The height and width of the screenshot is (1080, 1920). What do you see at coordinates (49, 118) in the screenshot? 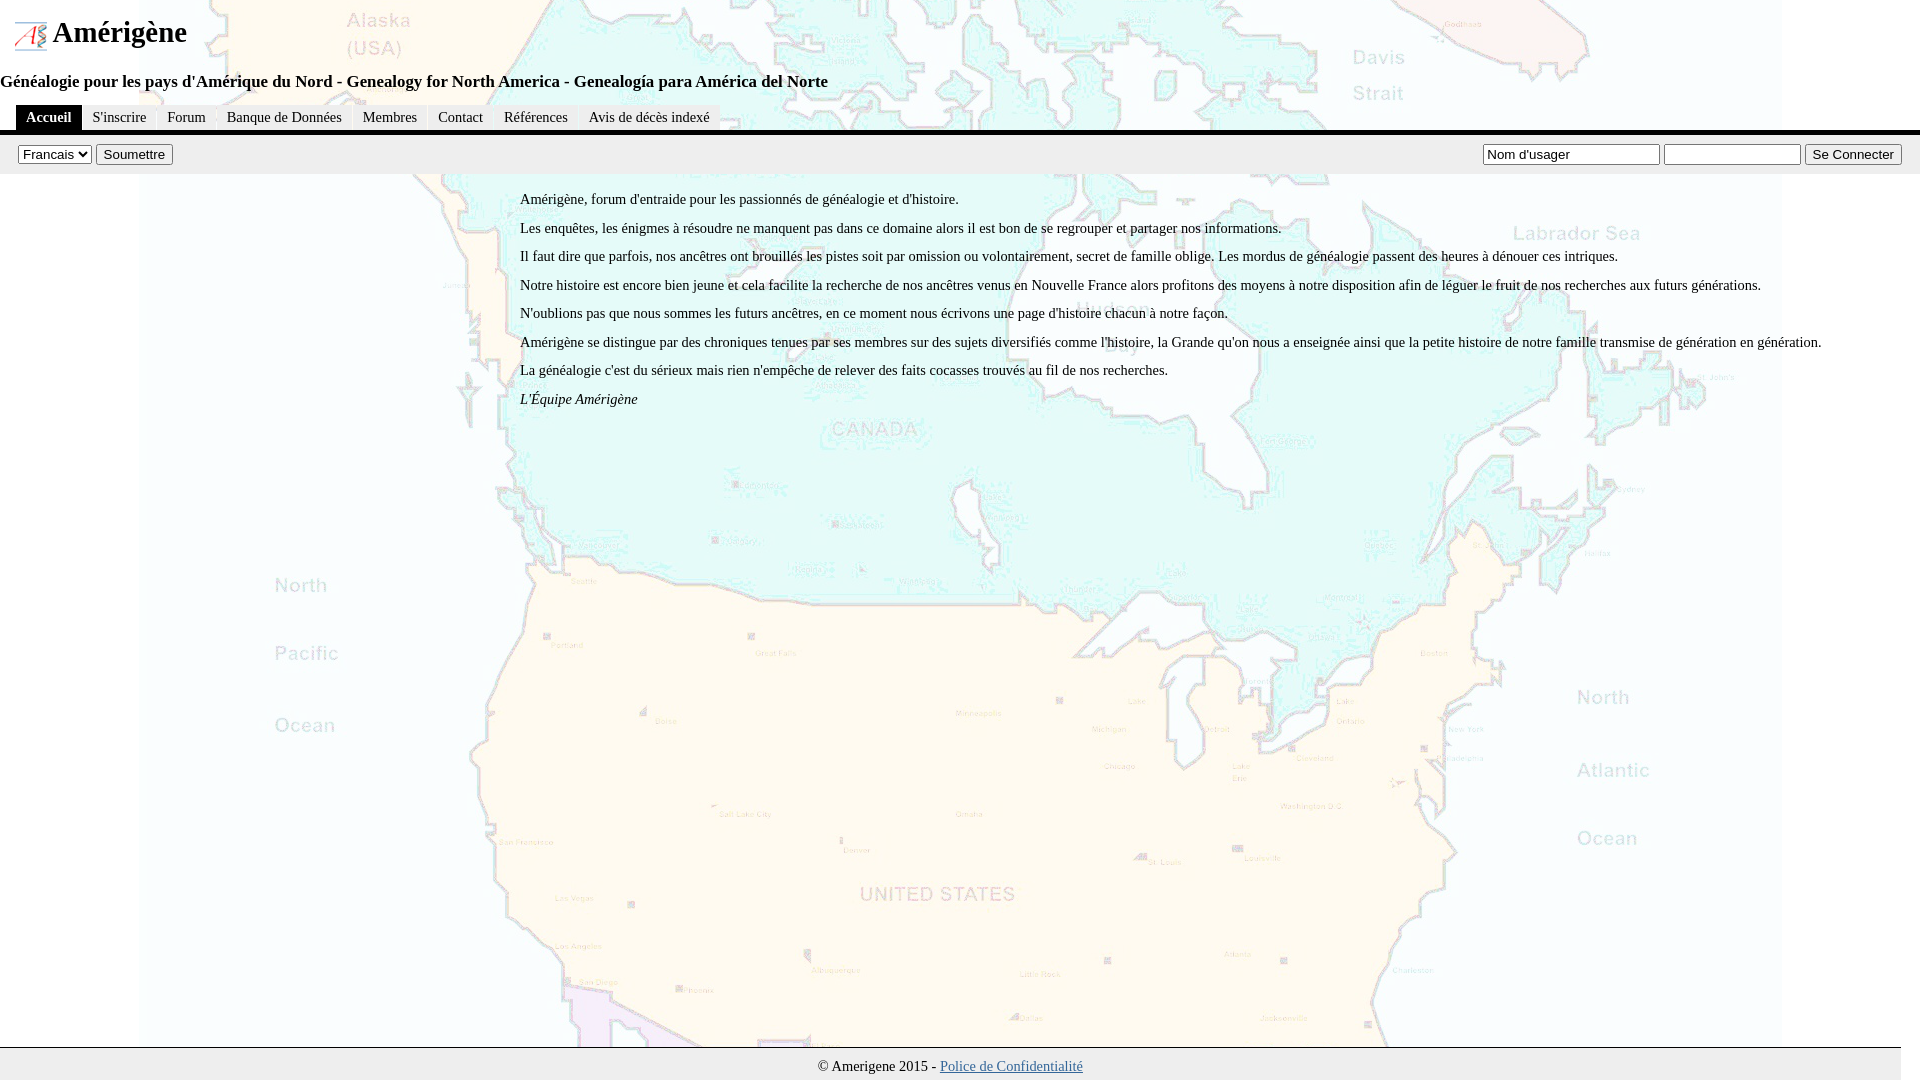
I see `Accueil` at bounding box center [49, 118].